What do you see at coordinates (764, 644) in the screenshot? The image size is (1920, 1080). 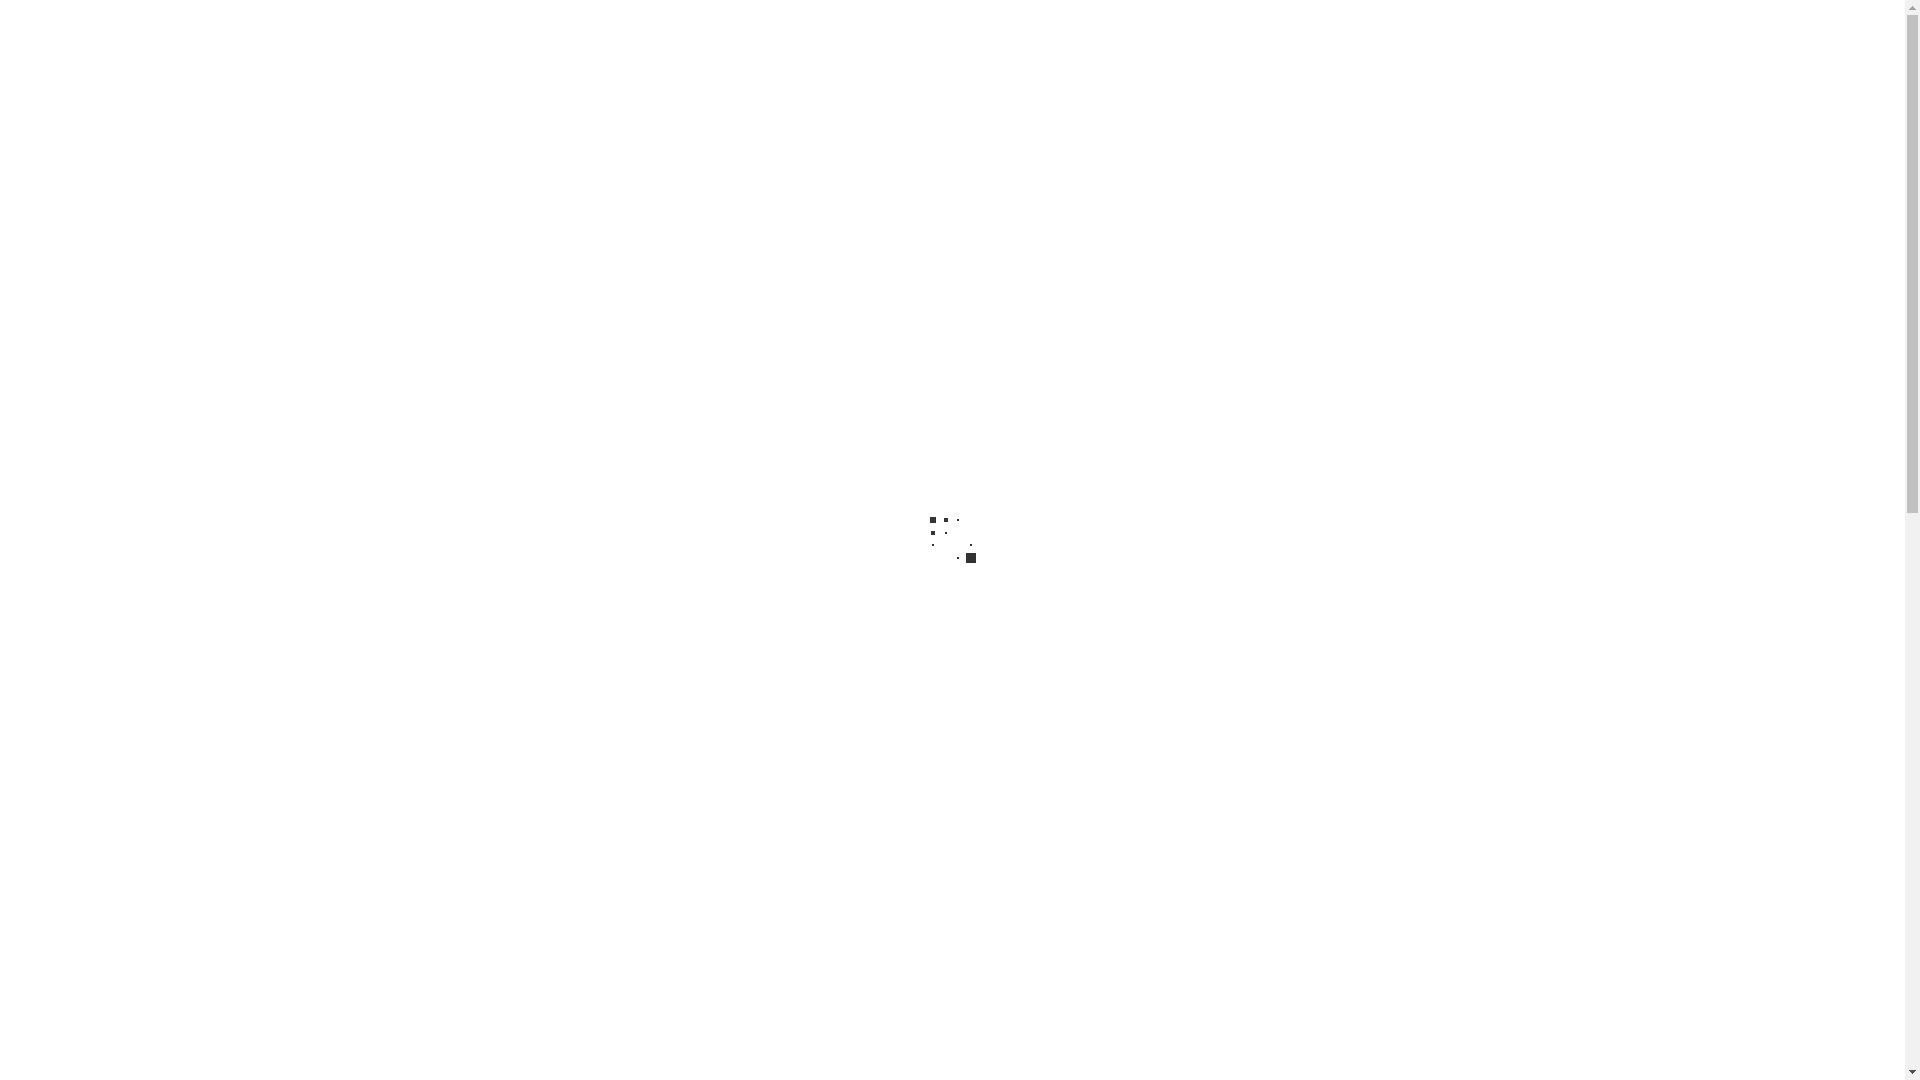 I see `MES COLLABORATIONS` at bounding box center [764, 644].